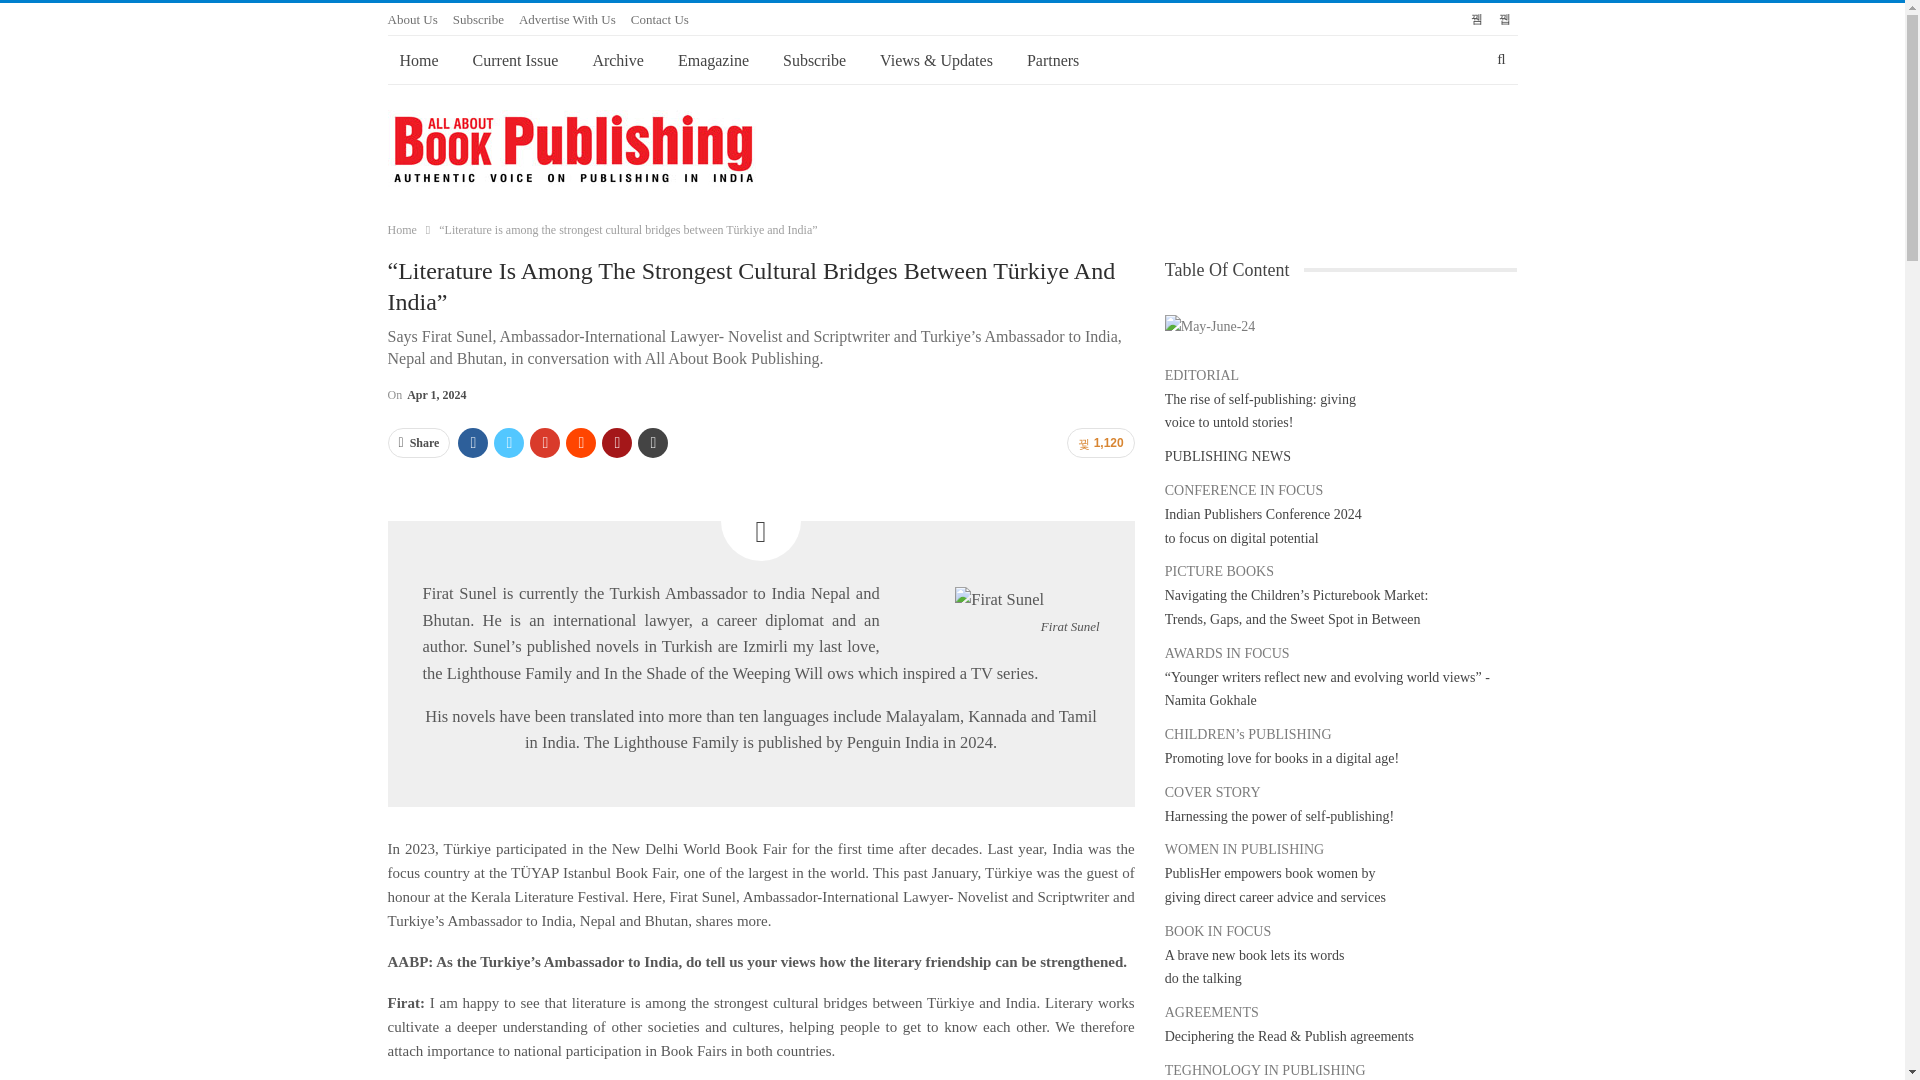  I want to click on About Us, so click(412, 19).